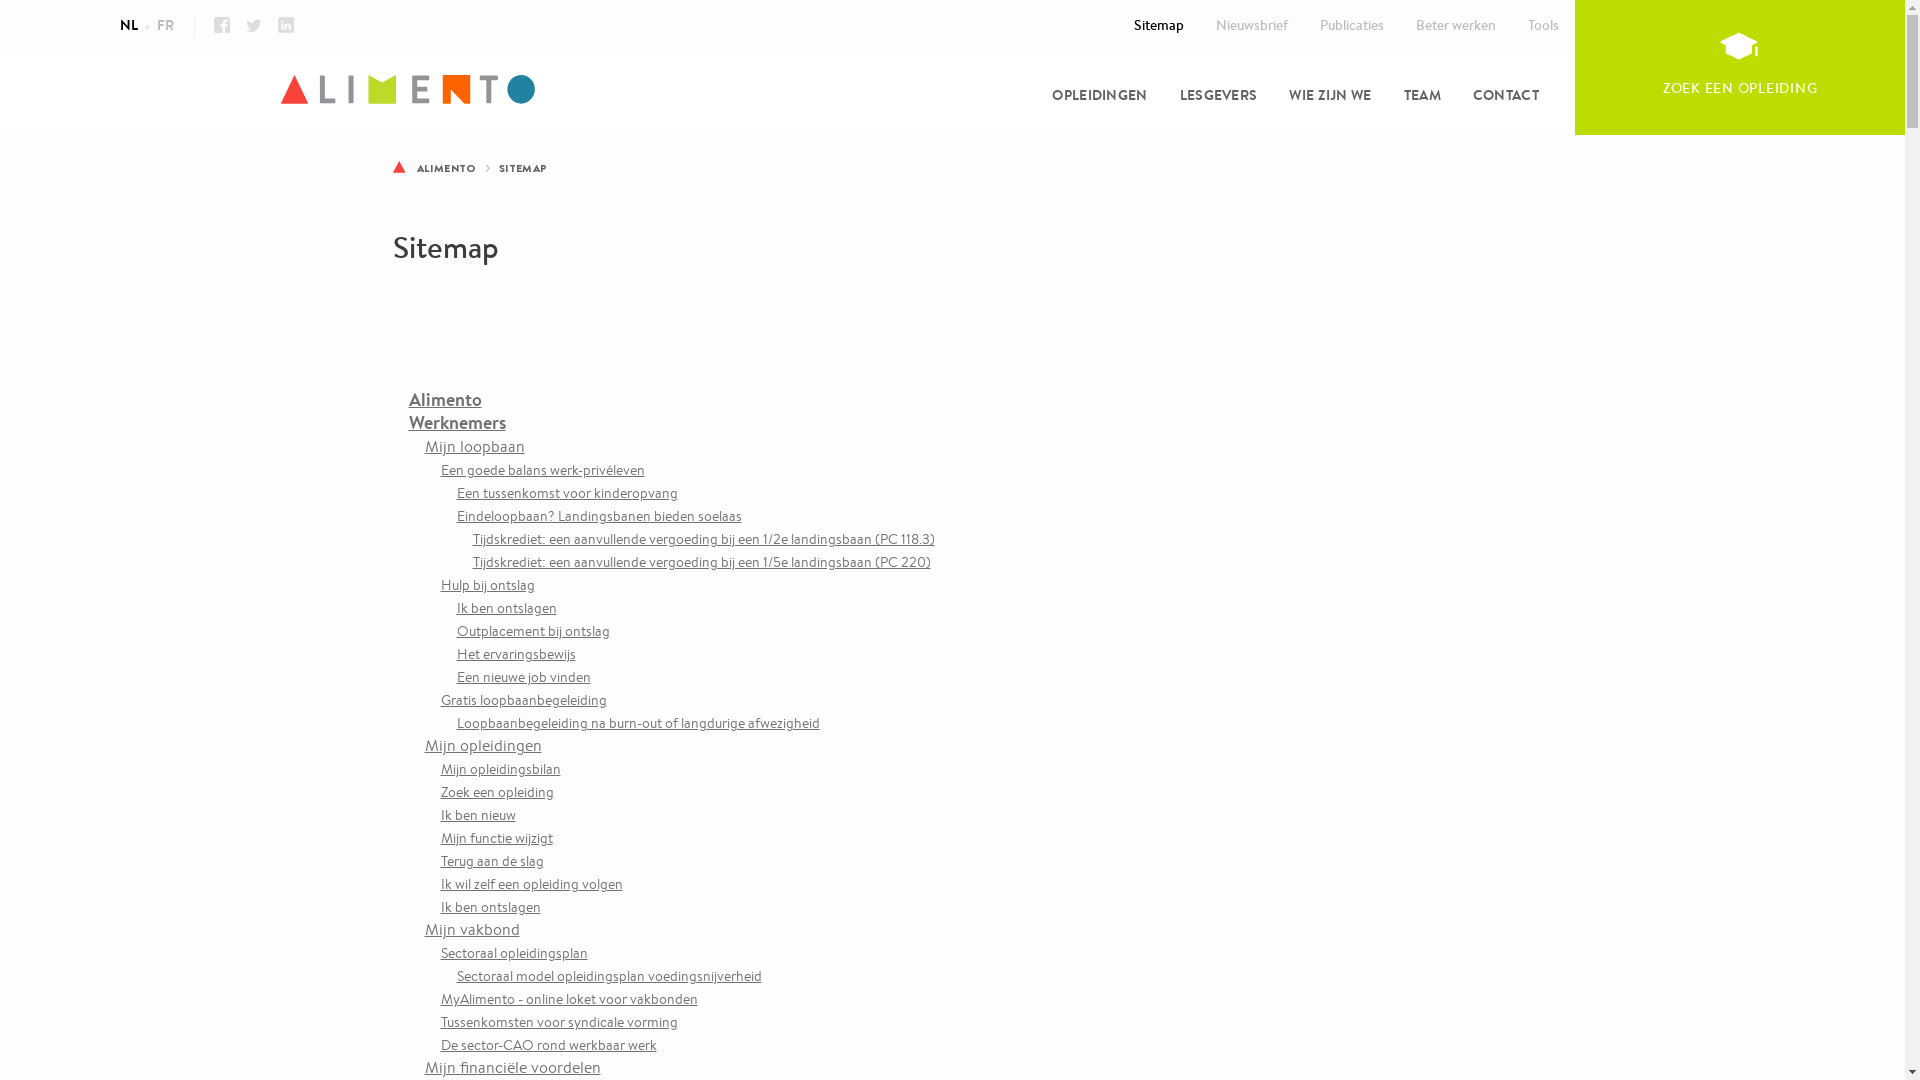  I want to click on Home, so click(952, 91).